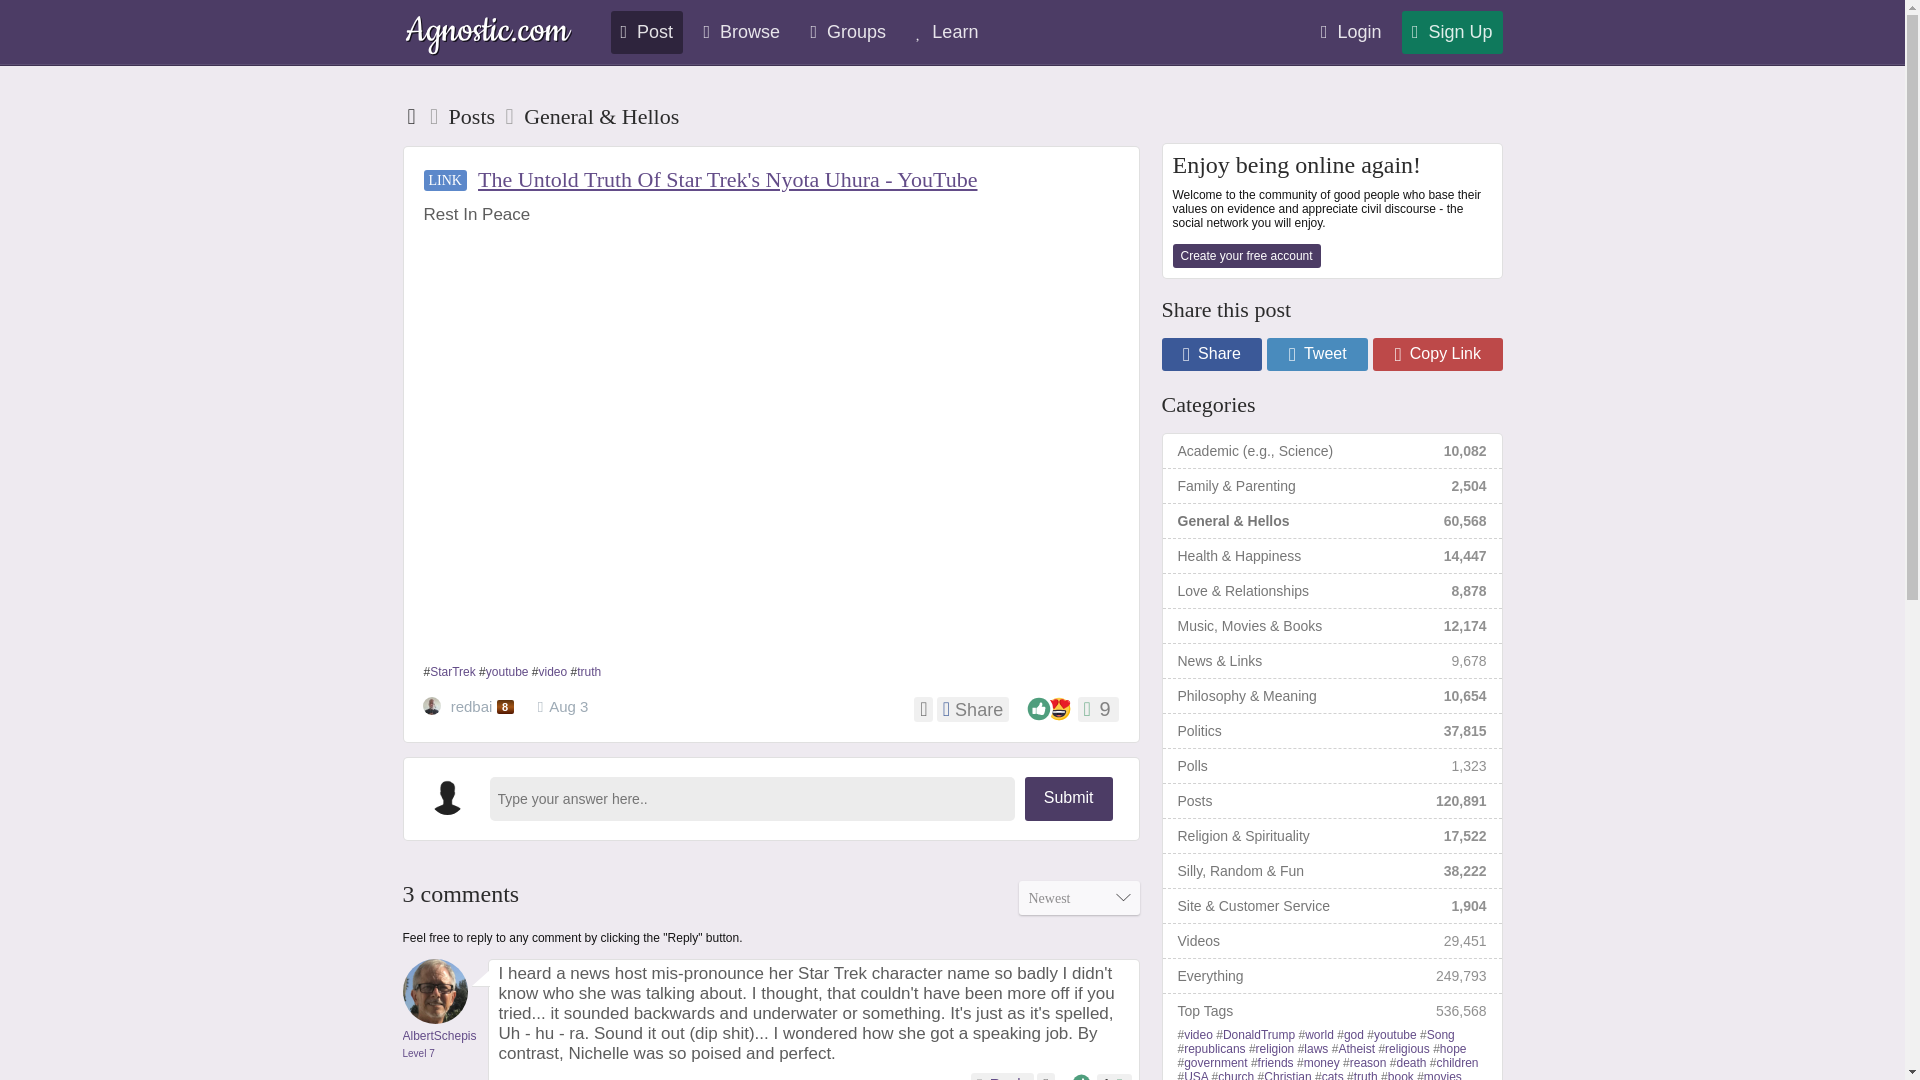 The image size is (1920, 1080). What do you see at coordinates (554, 672) in the screenshot?
I see `video` at bounding box center [554, 672].